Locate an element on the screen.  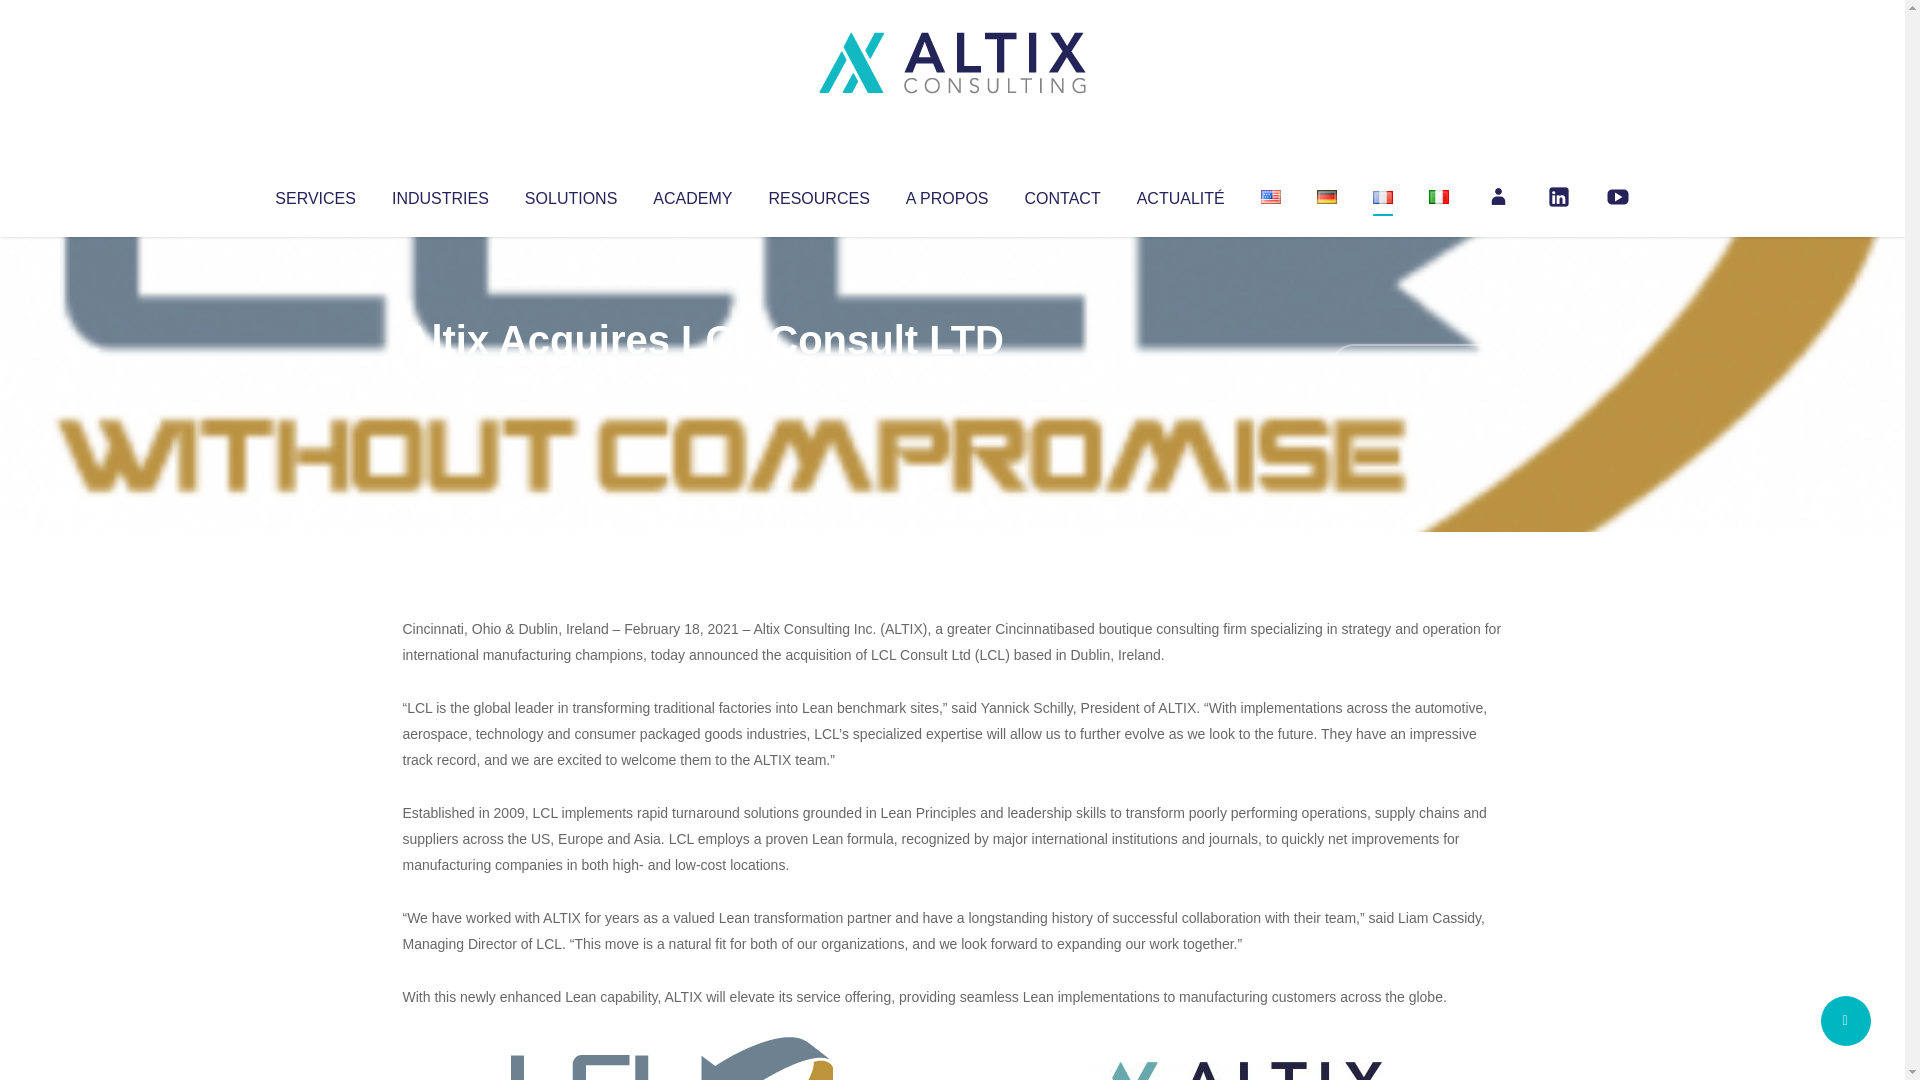
SERVICES is located at coordinates (314, 194).